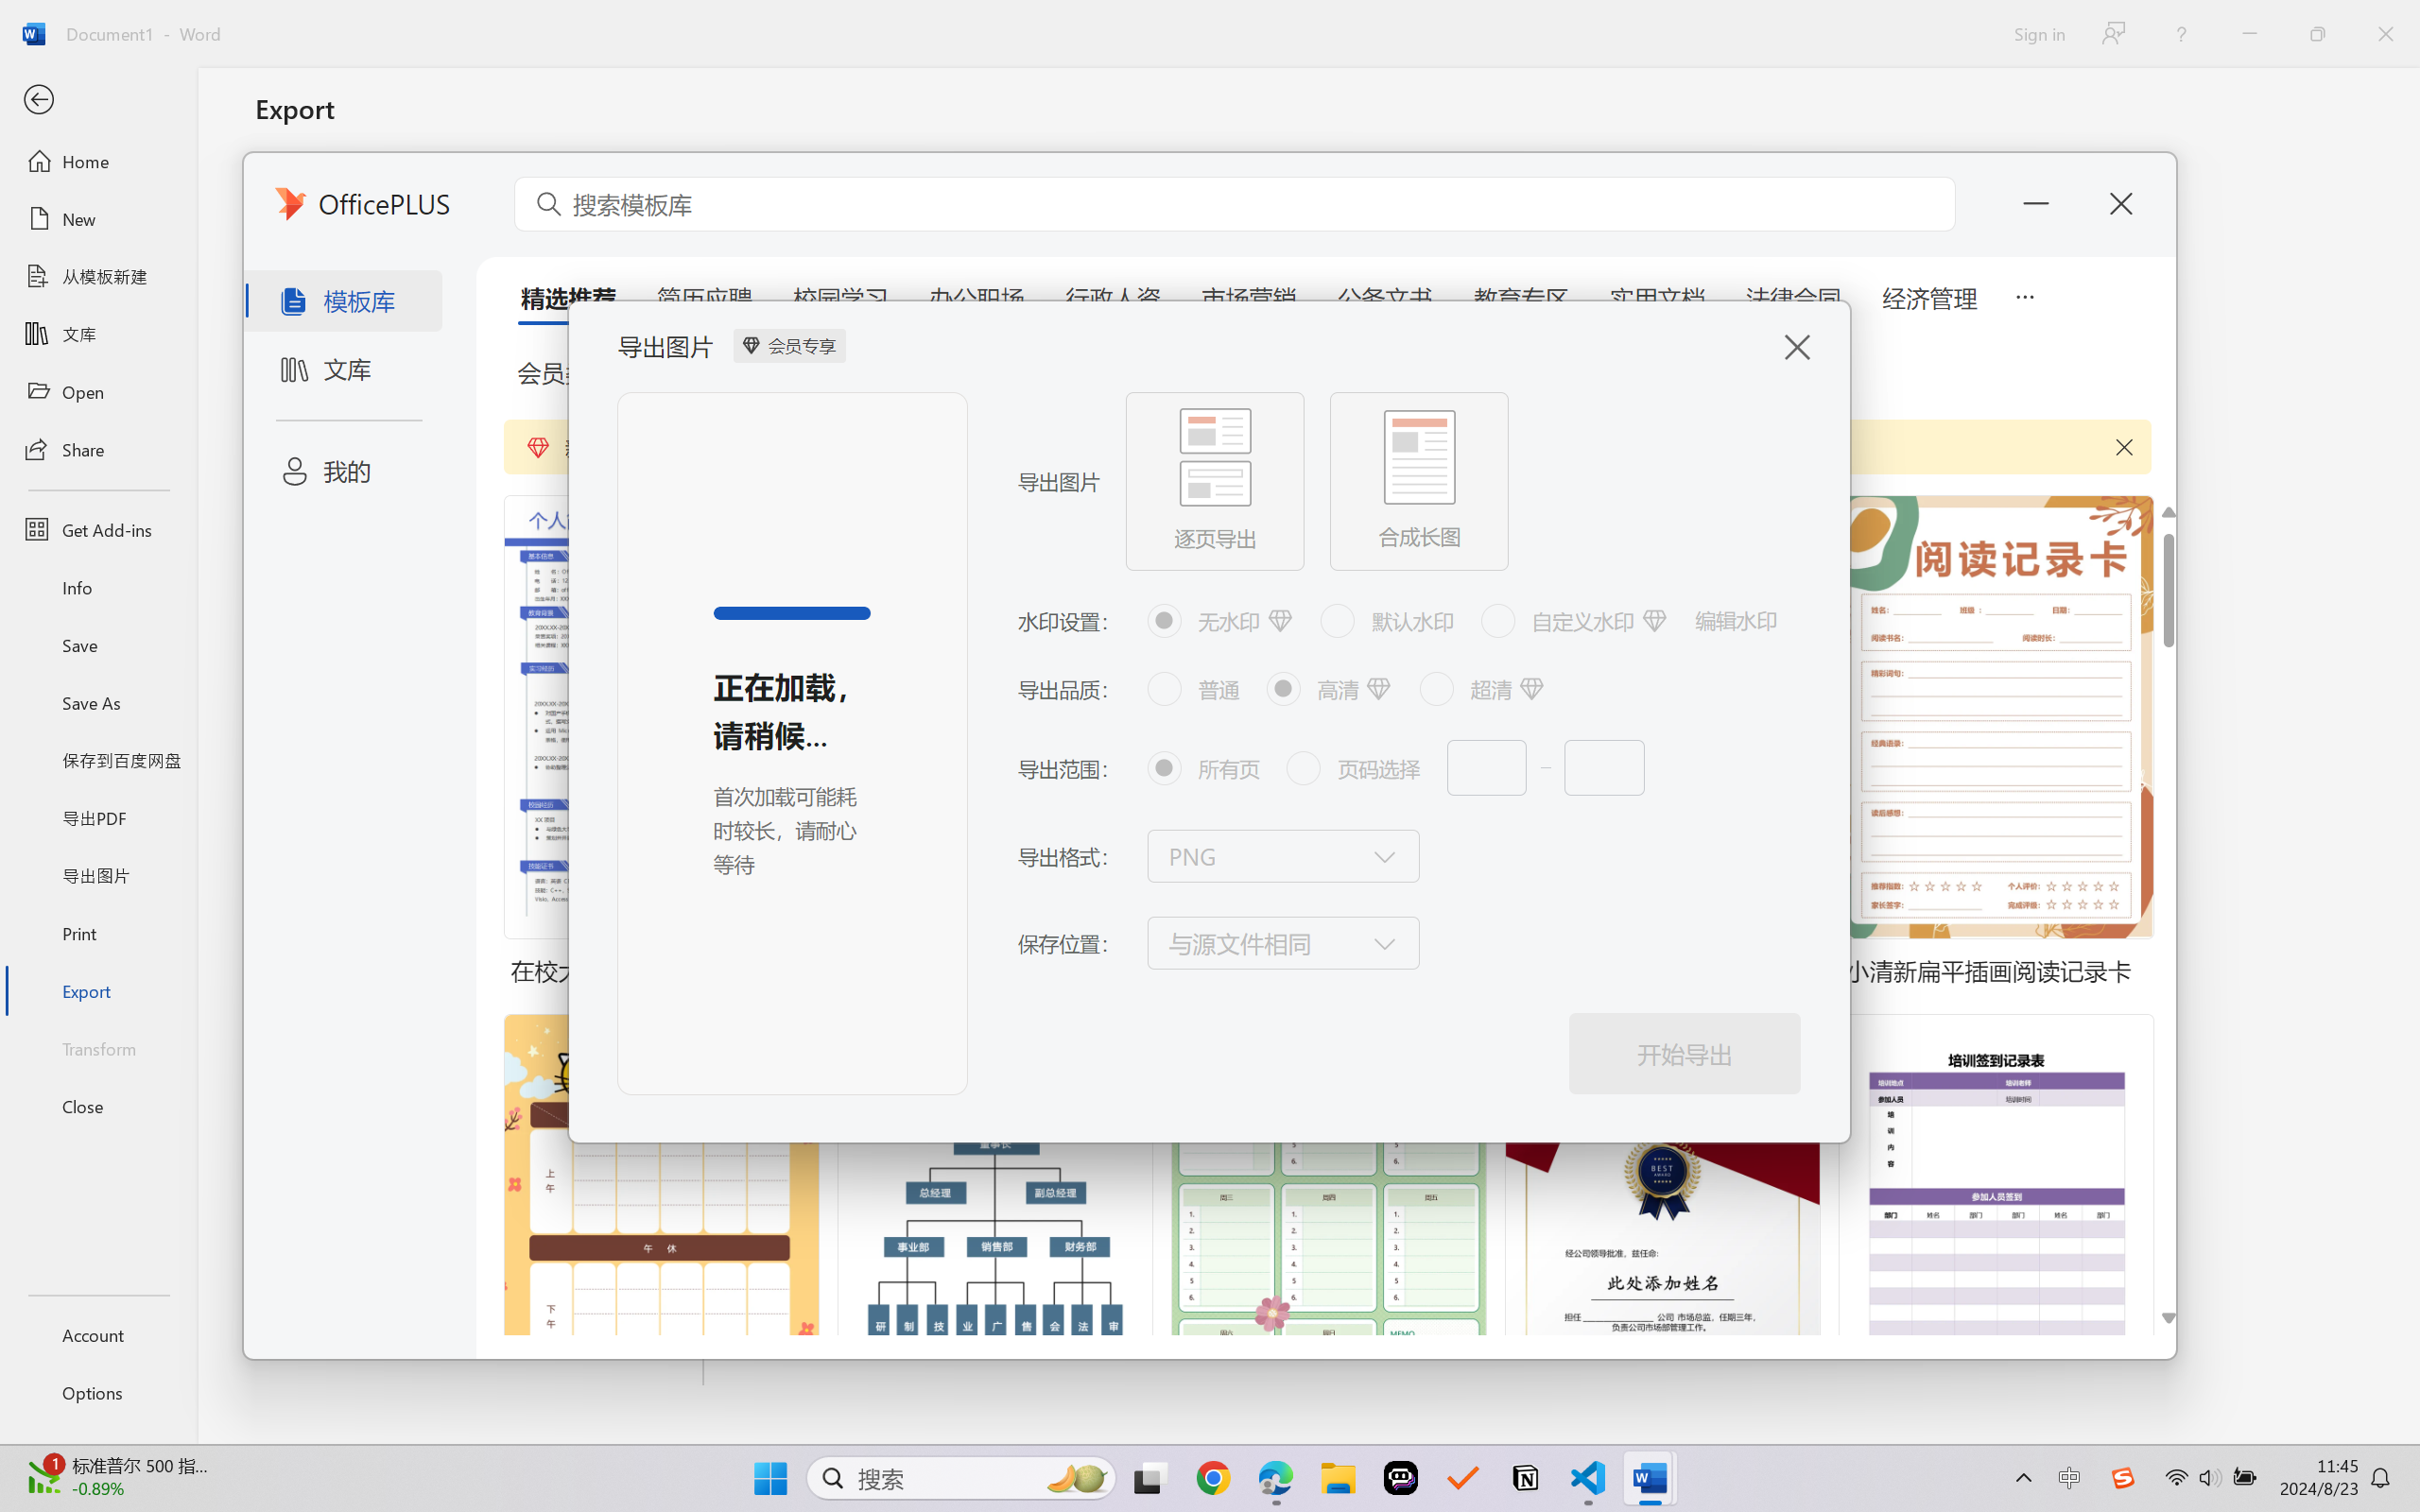 The image size is (2420, 1512). What do you see at coordinates (98, 703) in the screenshot?
I see `Save As` at bounding box center [98, 703].